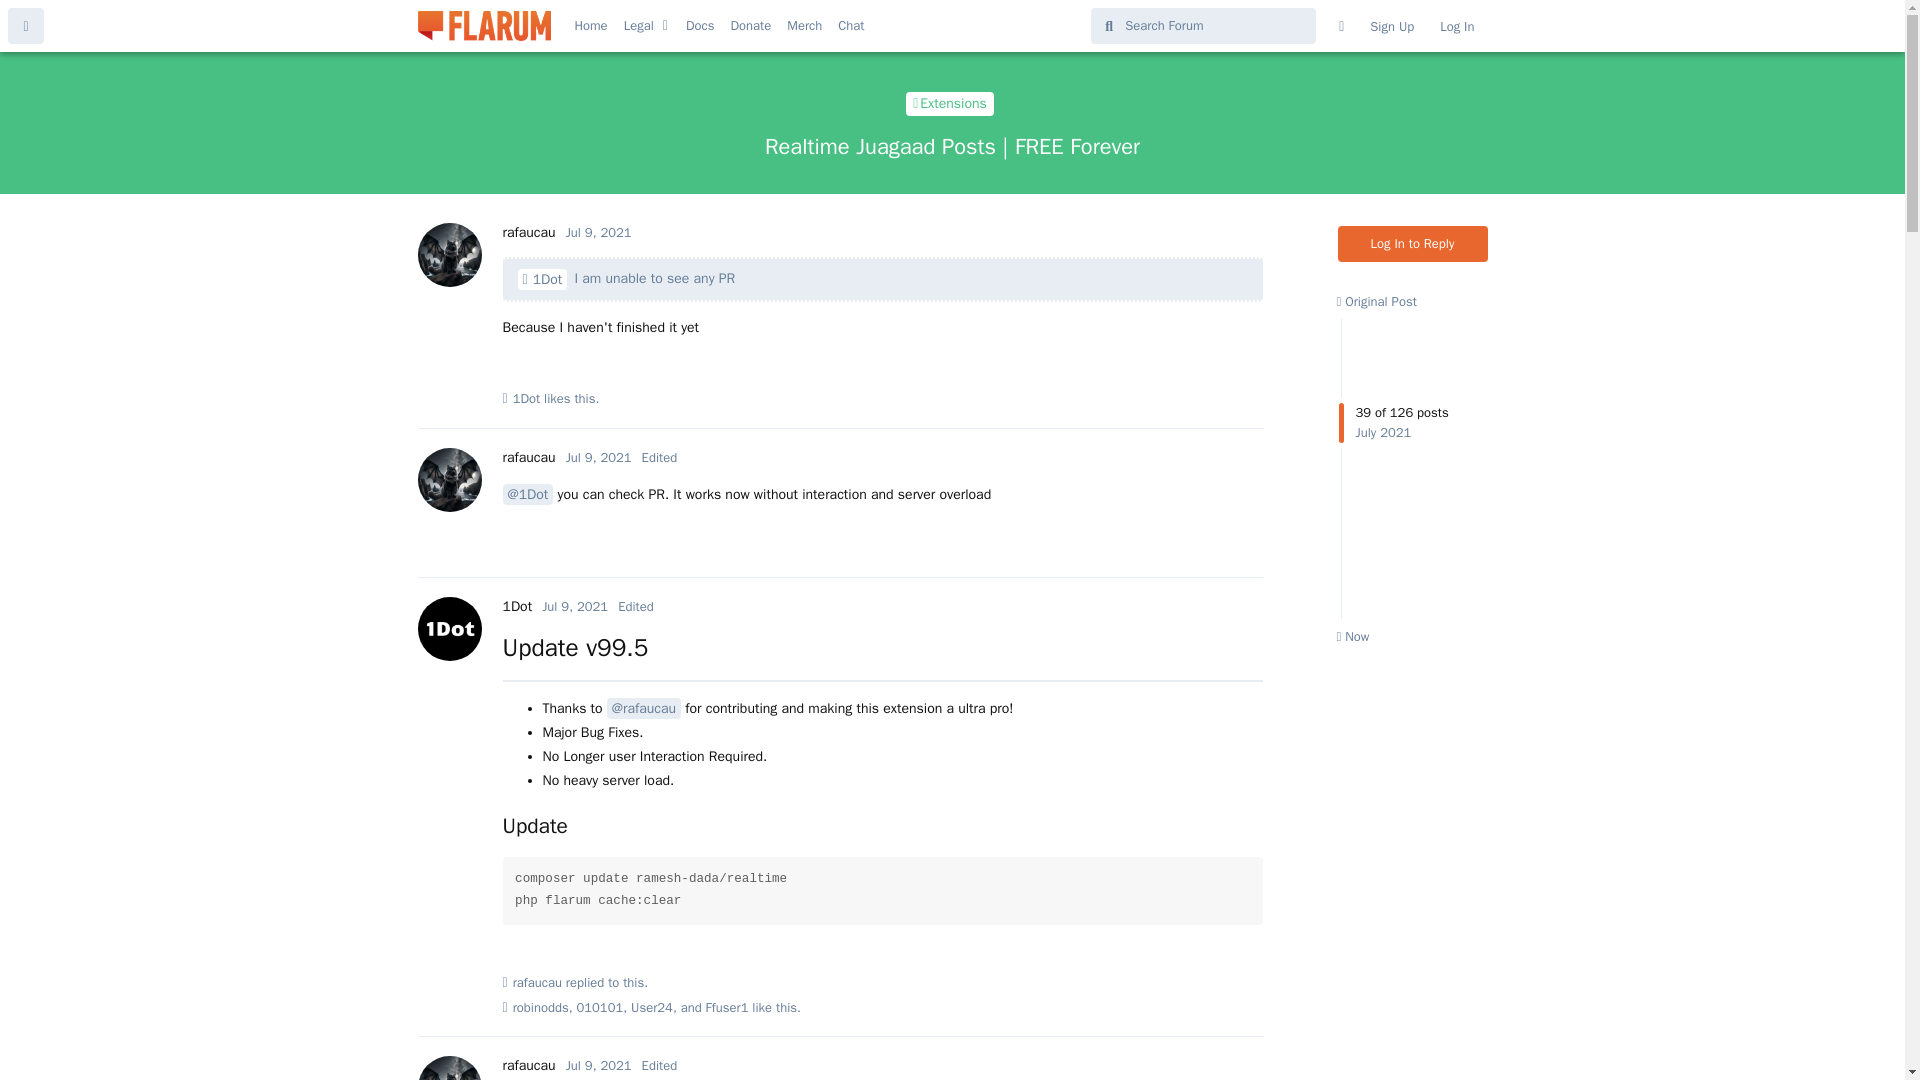 The image size is (1920, 1080). I want to click on Legal, so click(639, 26).